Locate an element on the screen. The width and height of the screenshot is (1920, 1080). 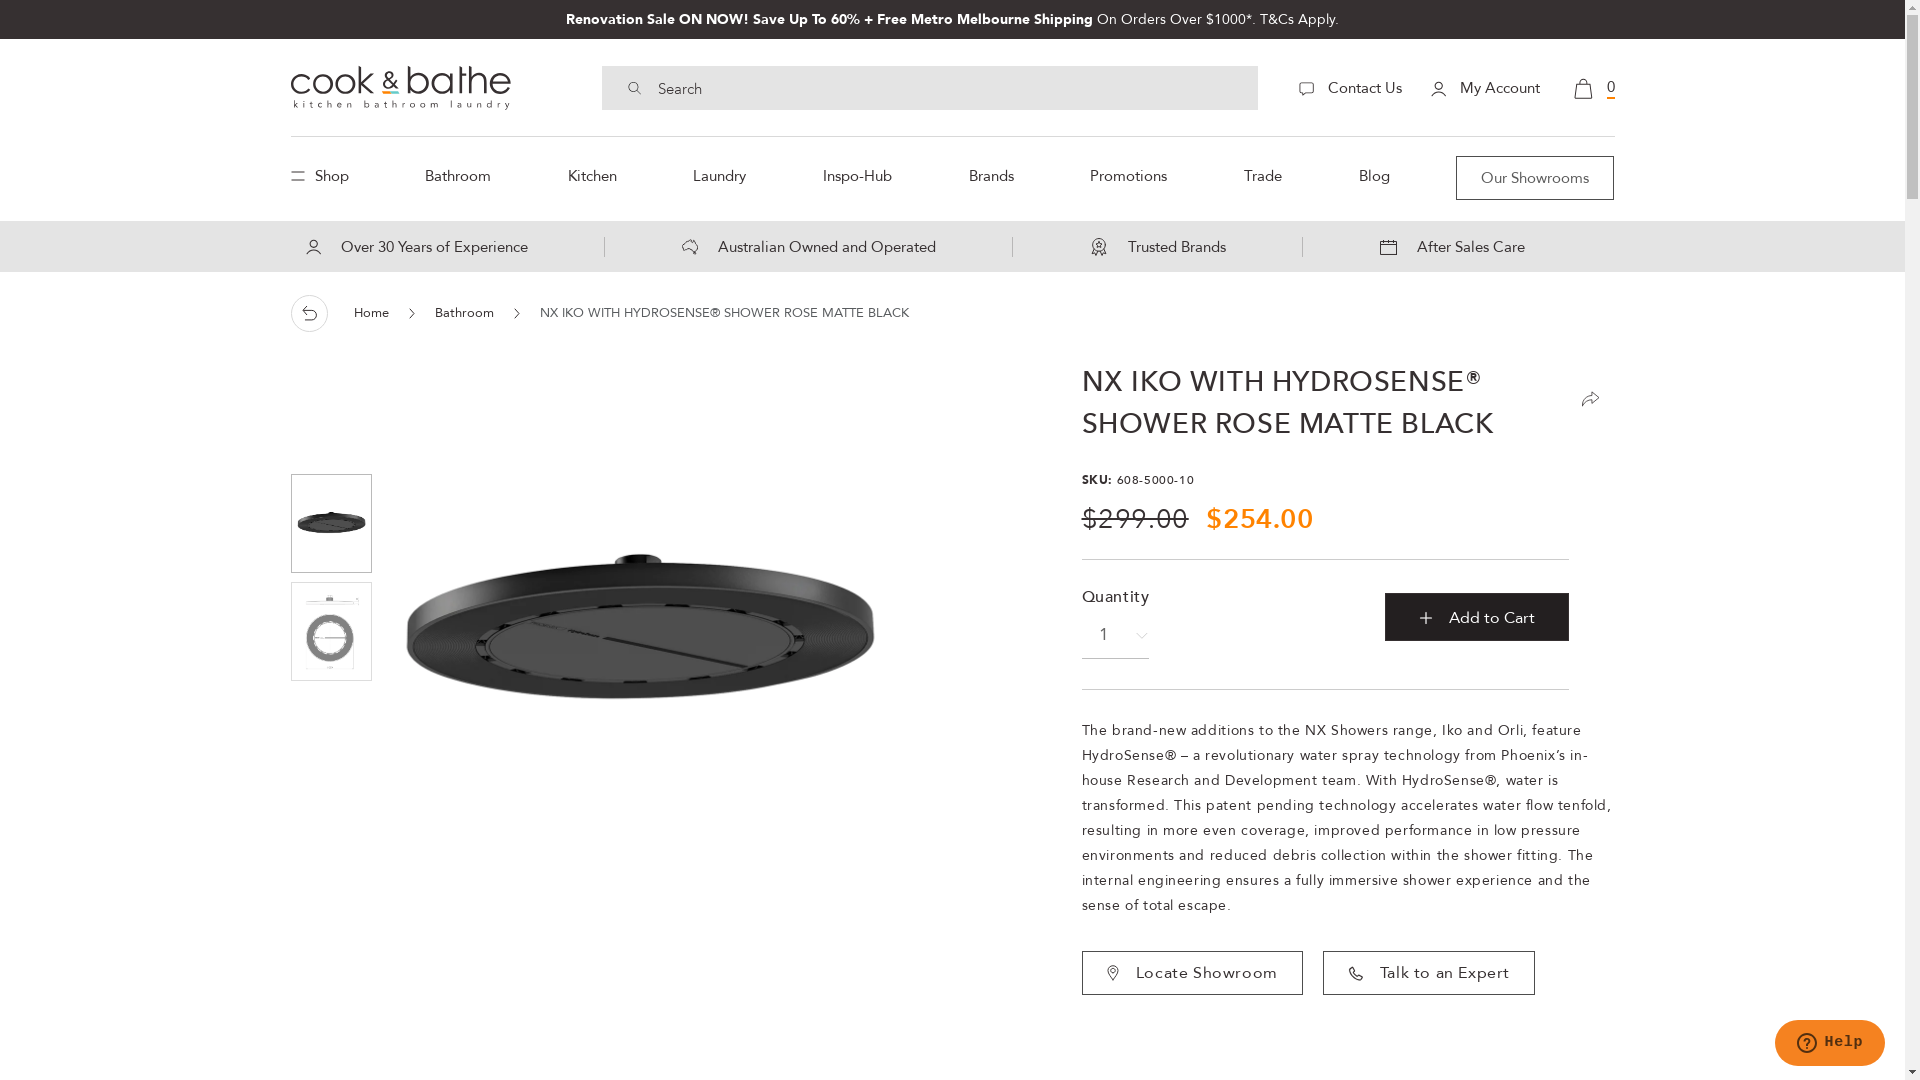
Bathroom is located at coordinates (458, 176).